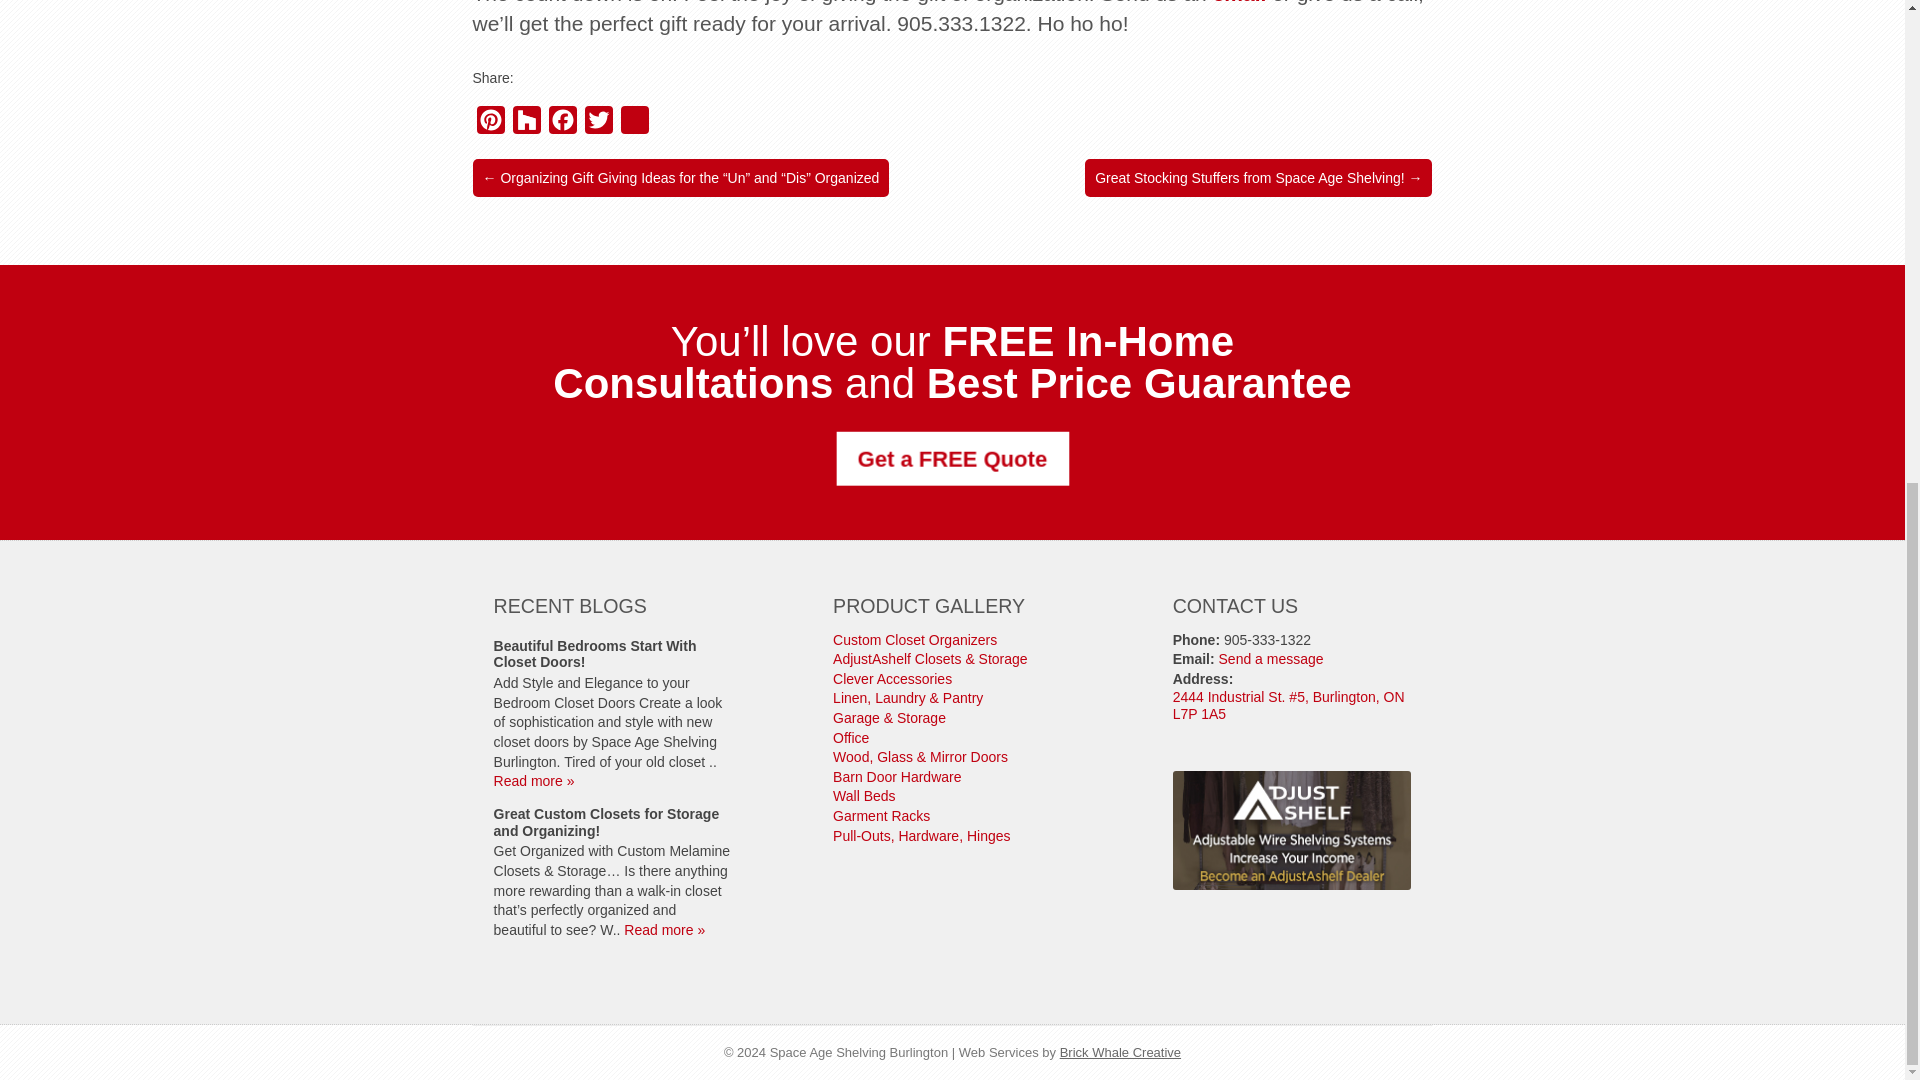  What do you see at coordinates (914, 640) in the screenshot?
I see `Custom Closet Organizers` at bounding box center [914, 640].